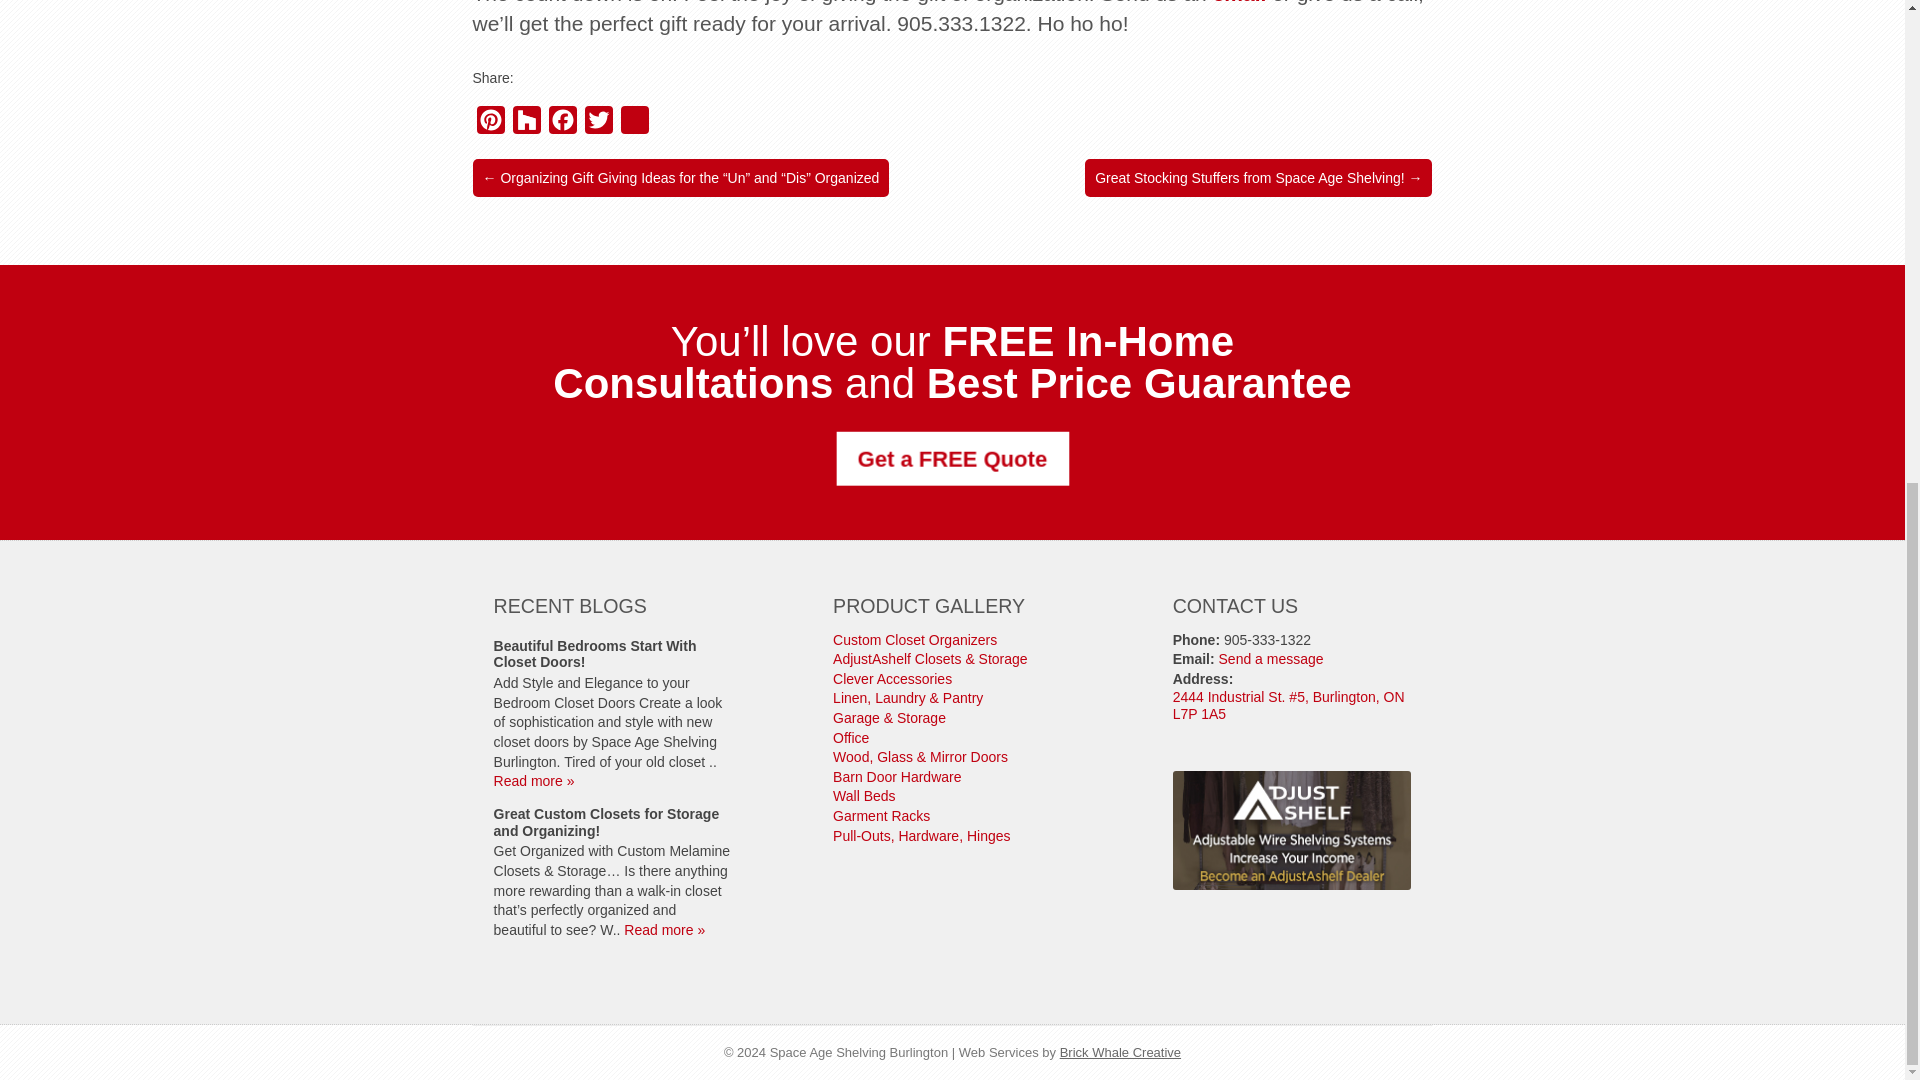  What do you see at coordinates (914, 640) in the screenshot?
I see `Custom Closet Organizers` at bounding box center [914, 640].